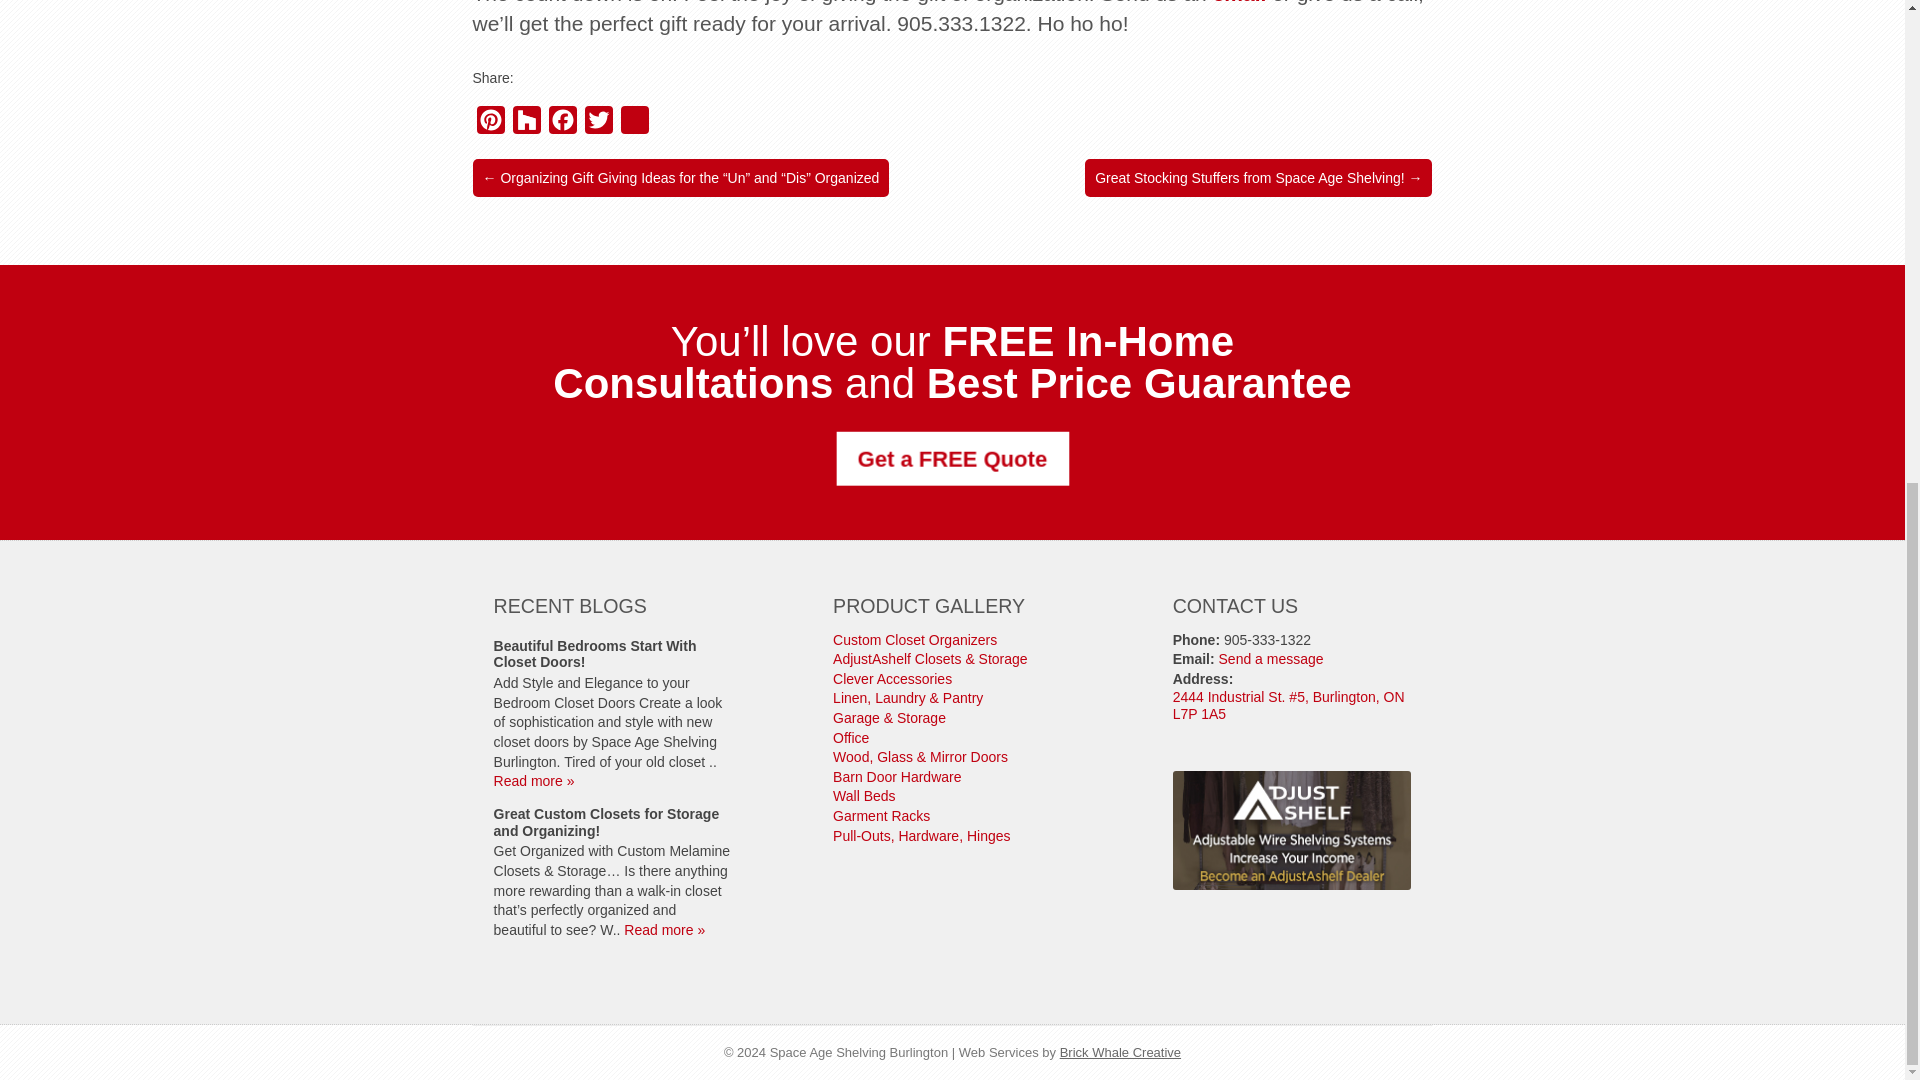  What do you see at coordinates (914, 640) in the screenshot?
I see `Custom Closet Organizers` at bounding box center [914, 640].